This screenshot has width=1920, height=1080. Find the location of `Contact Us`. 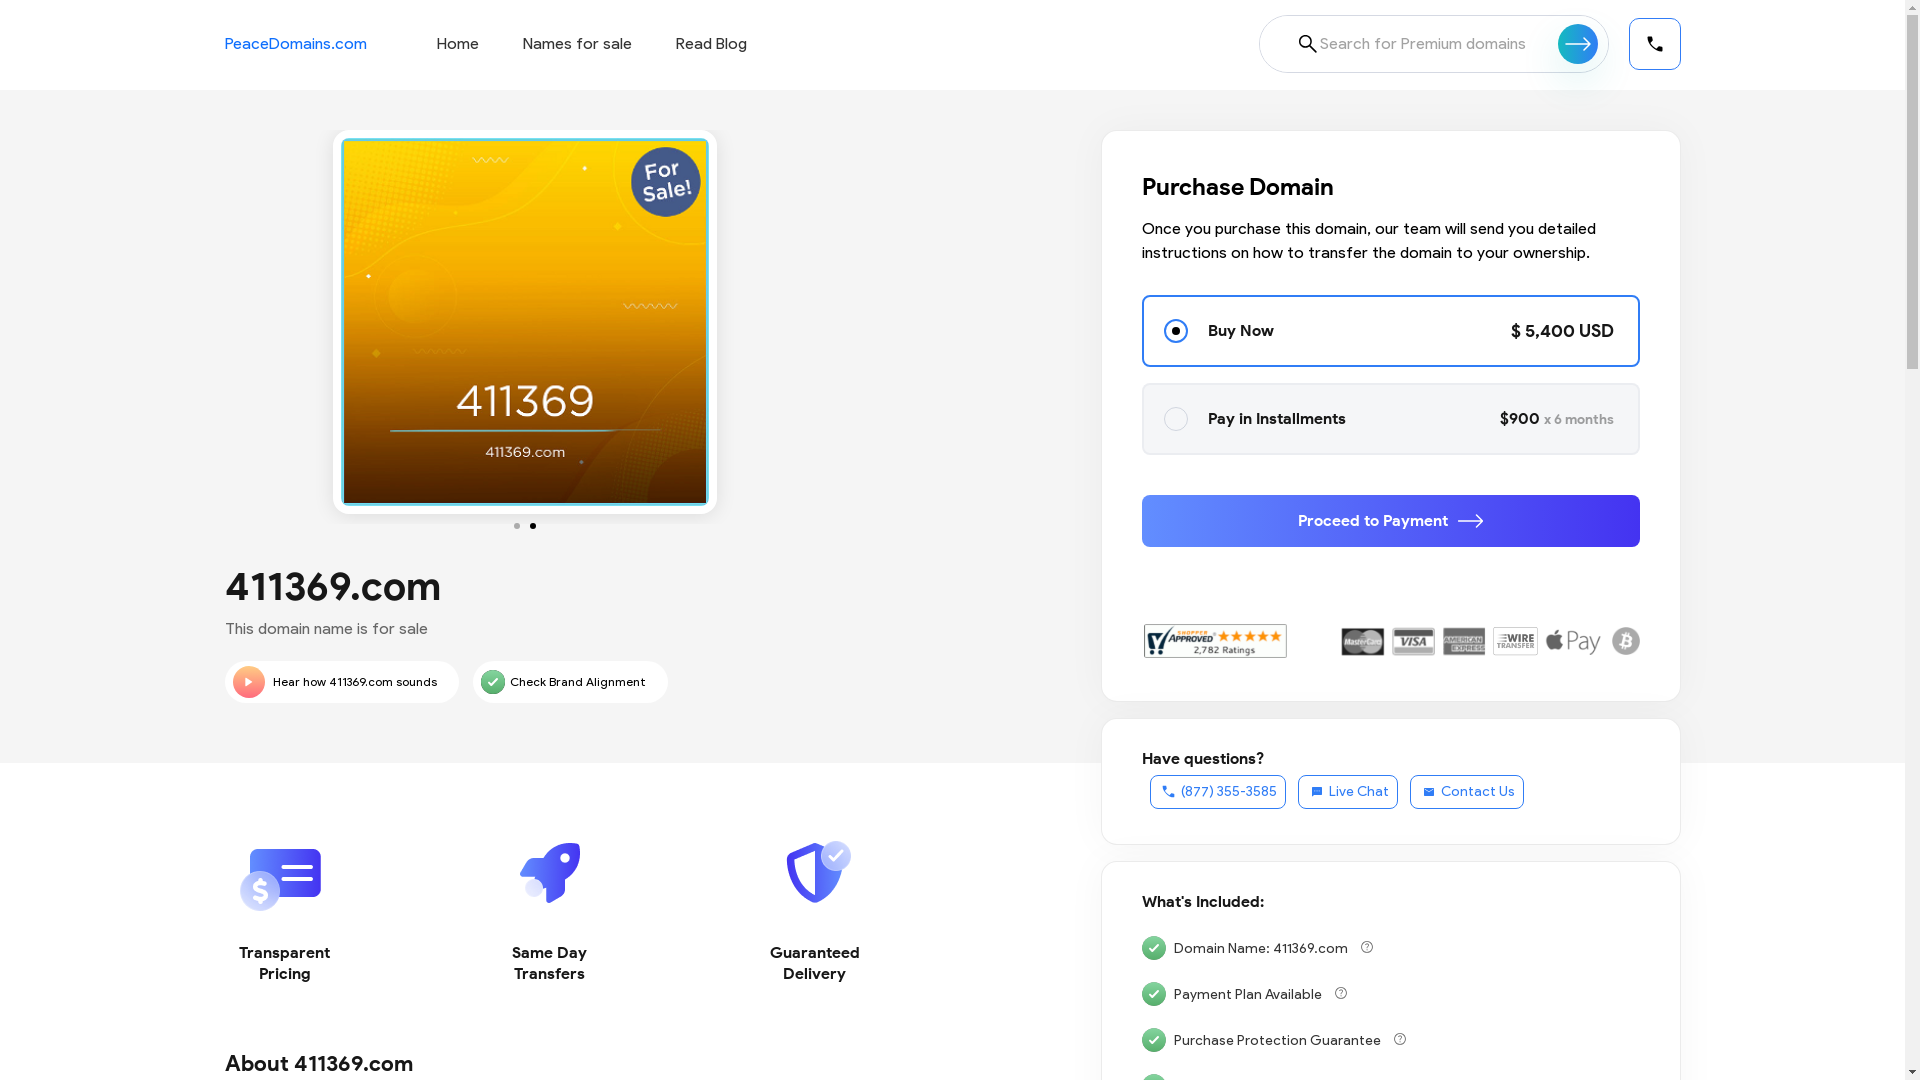

Contact Us is located at coordinates (1467, 792).